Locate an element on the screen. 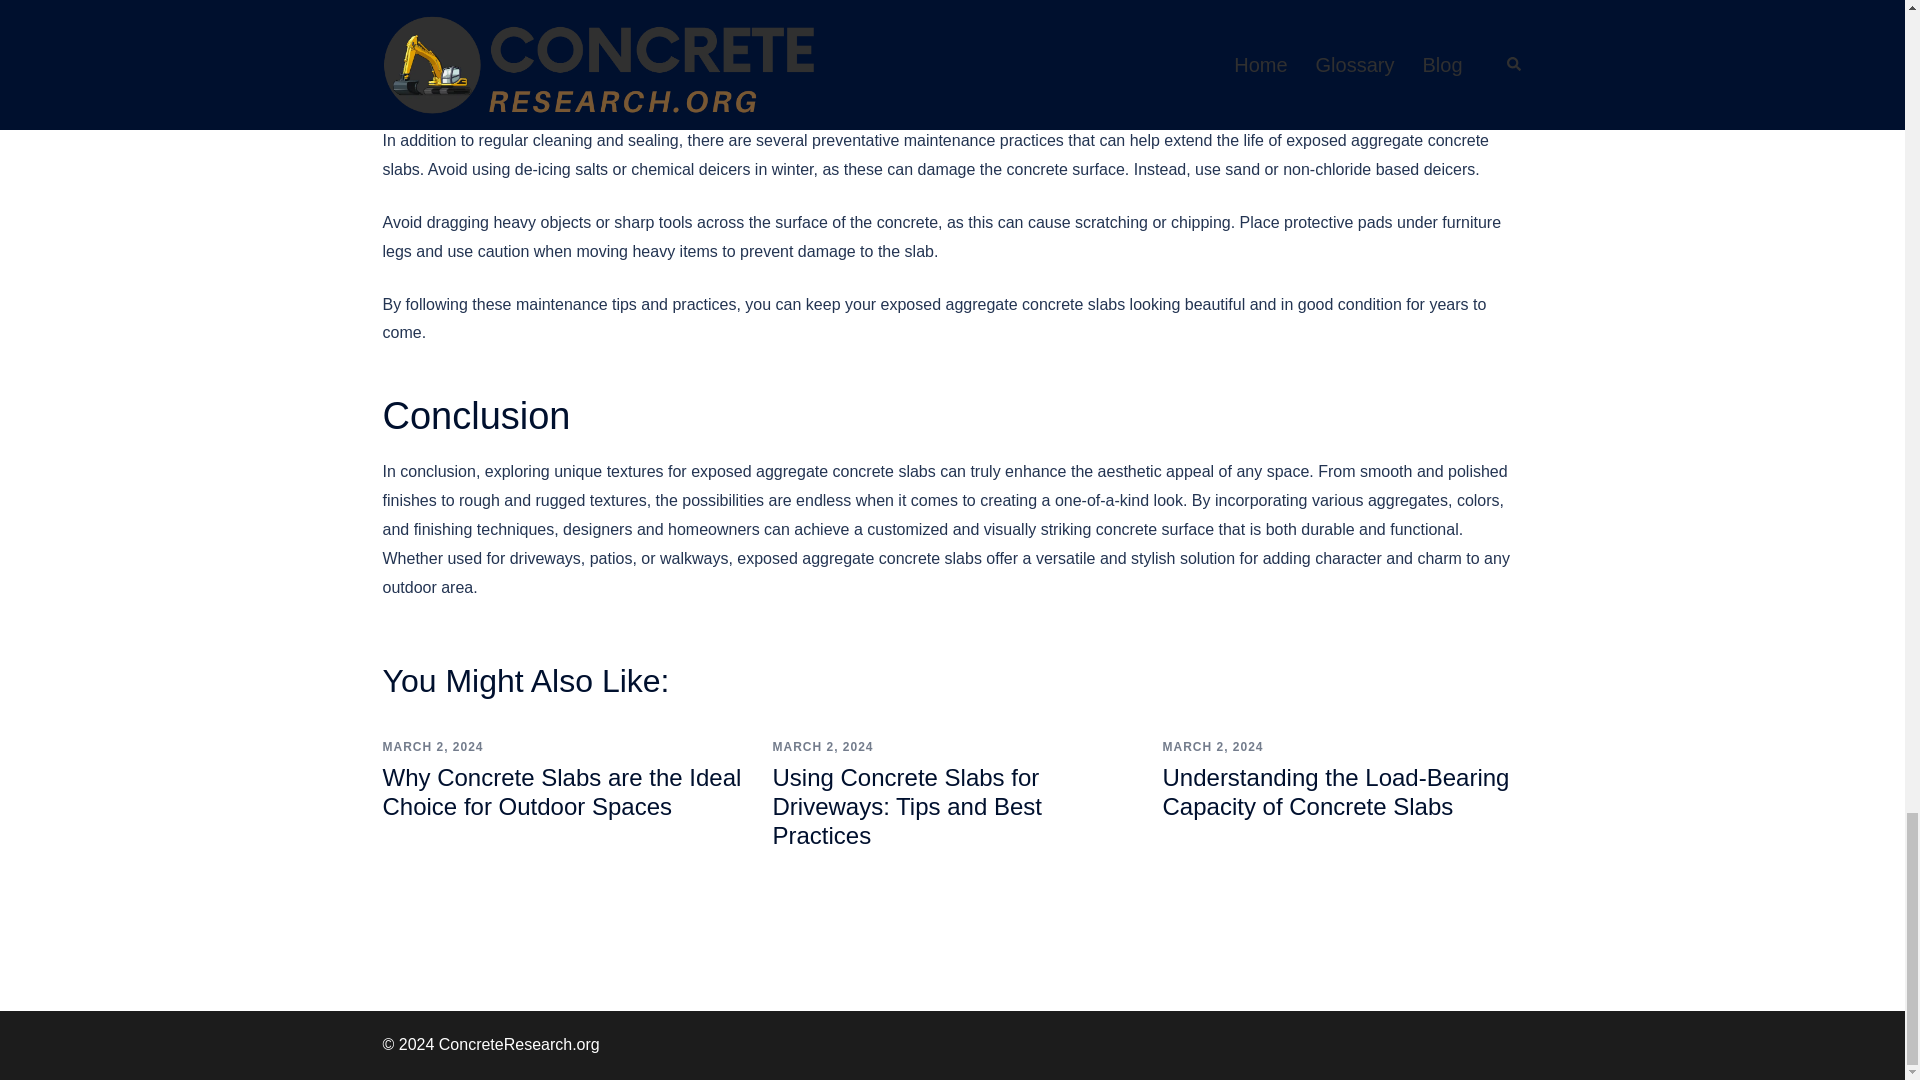  Understanding the Load-Bearing Capacity of Concrete Slabs is located at coordinates (1335, 791).